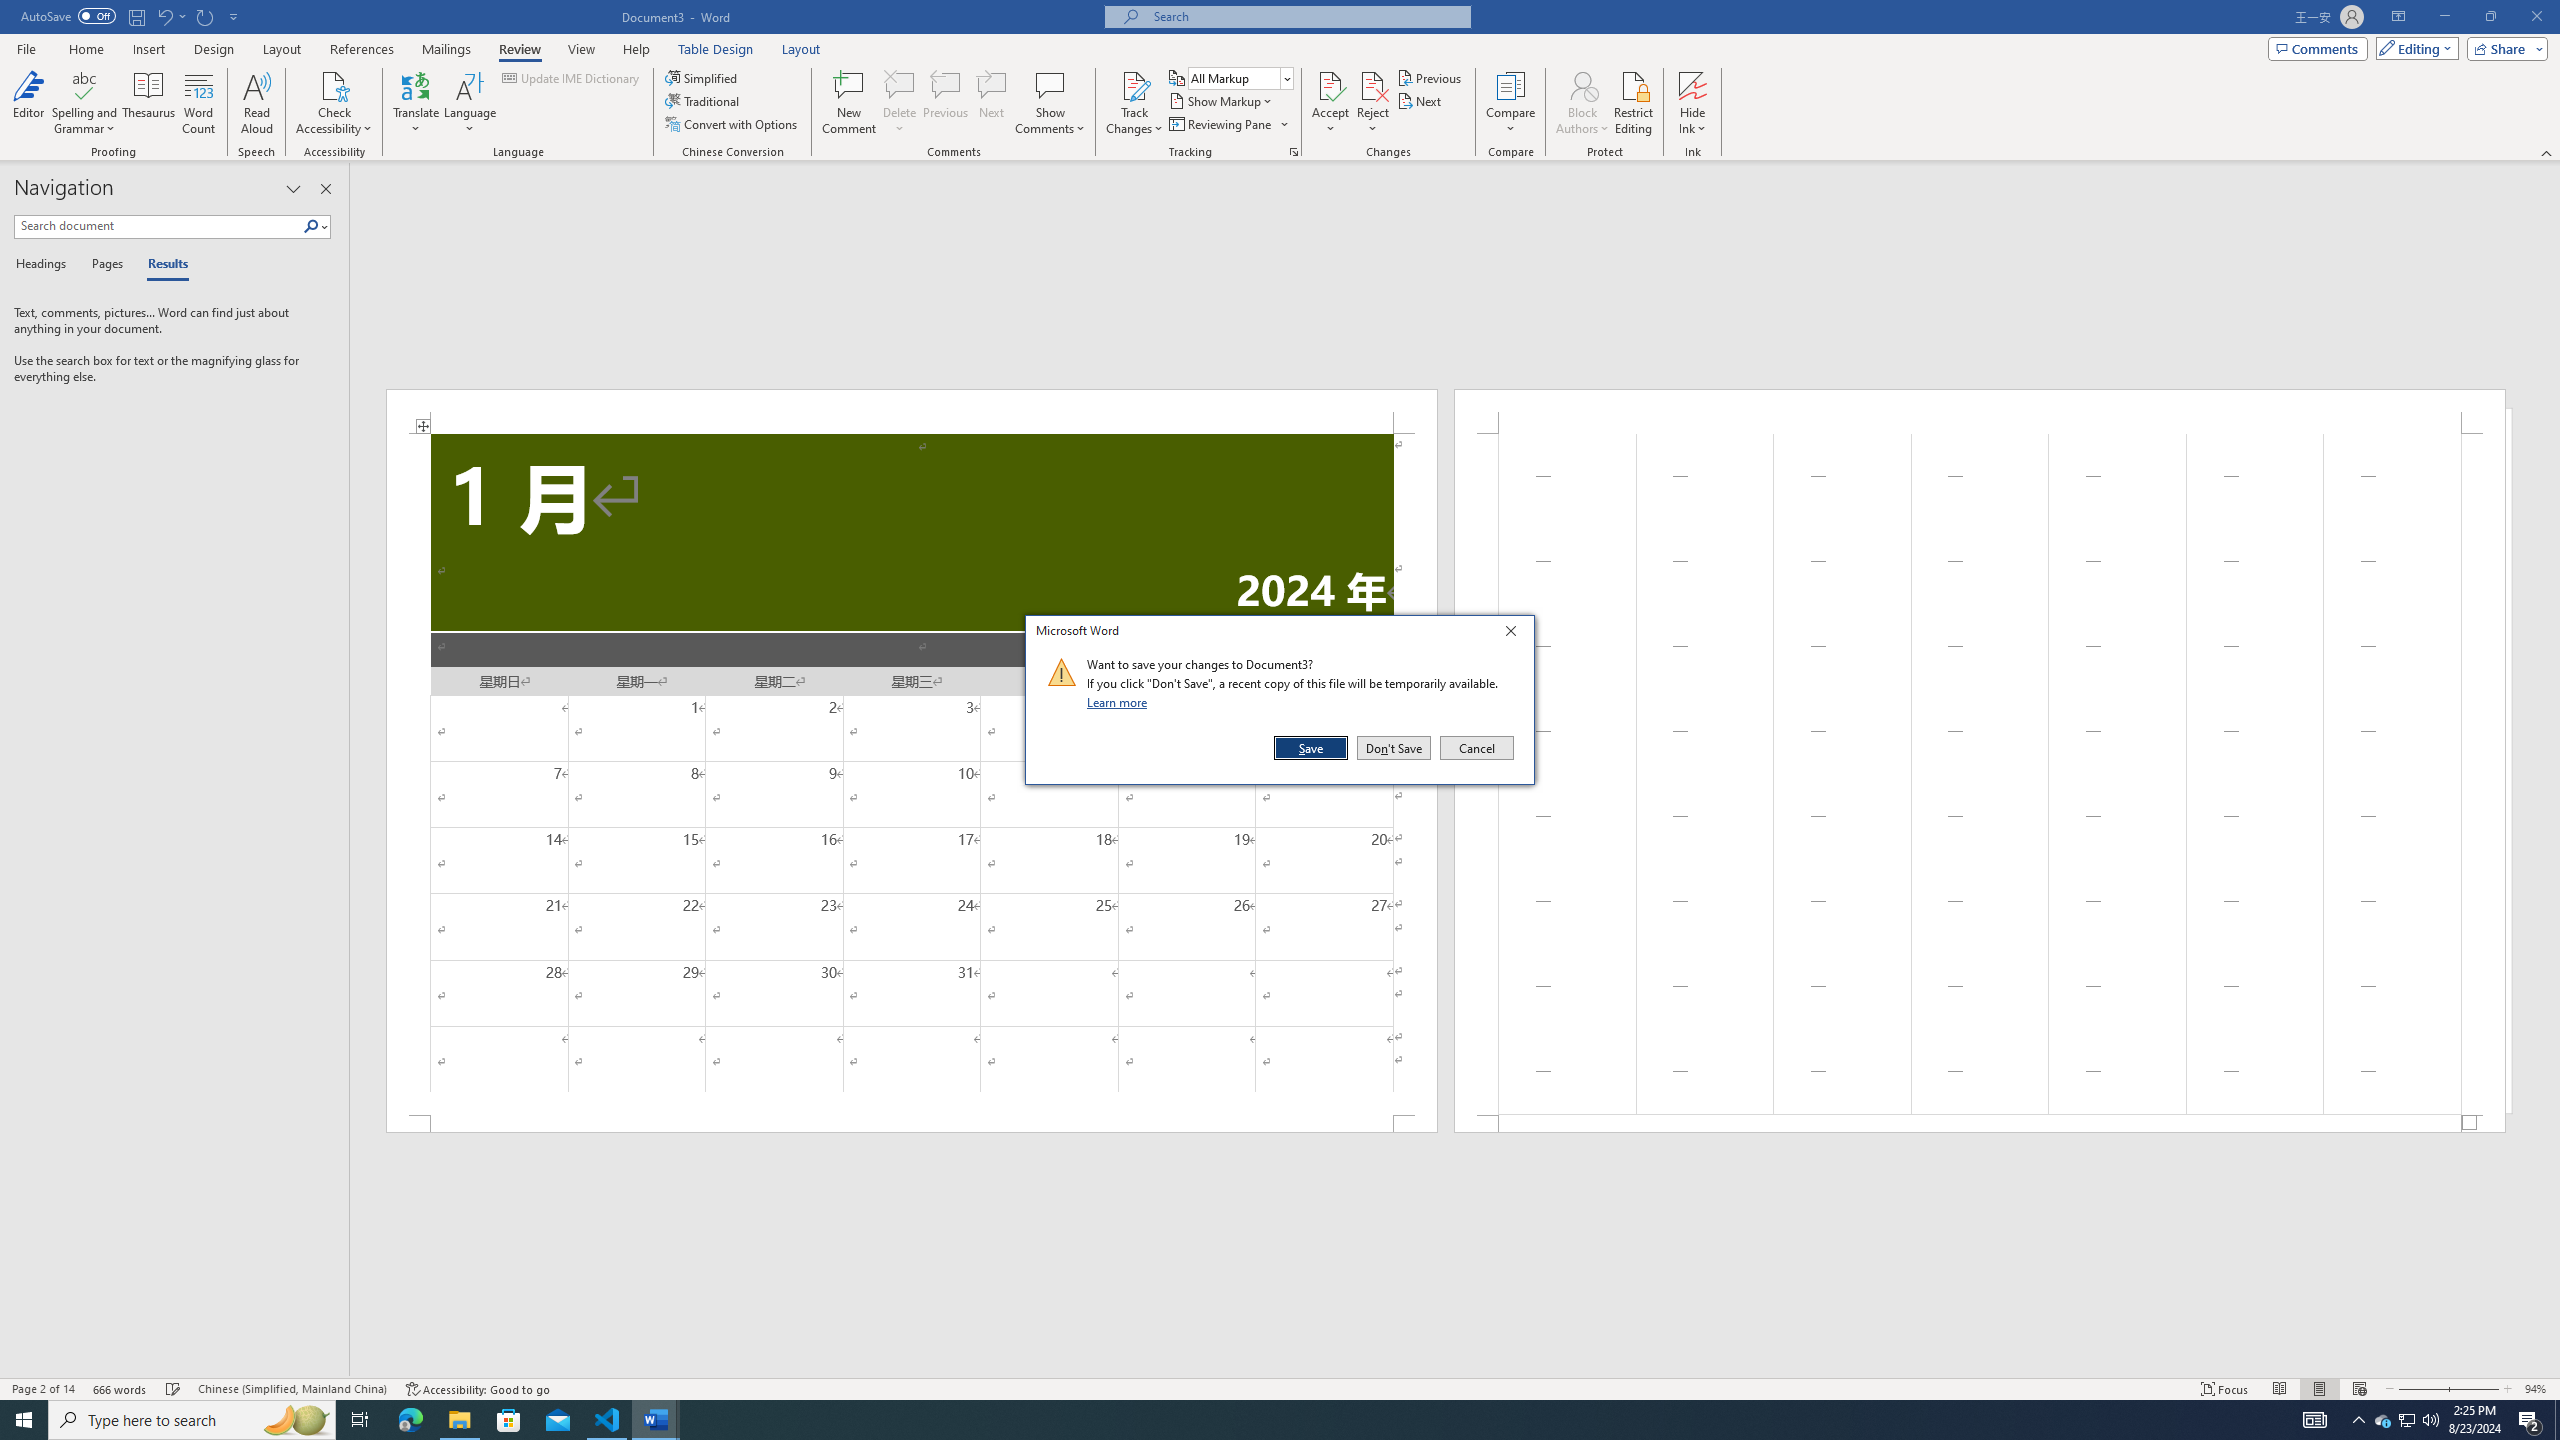 The width and height of the screenshot is (2560, 1440). I want to click on Type here to search, so click(192, 1420).